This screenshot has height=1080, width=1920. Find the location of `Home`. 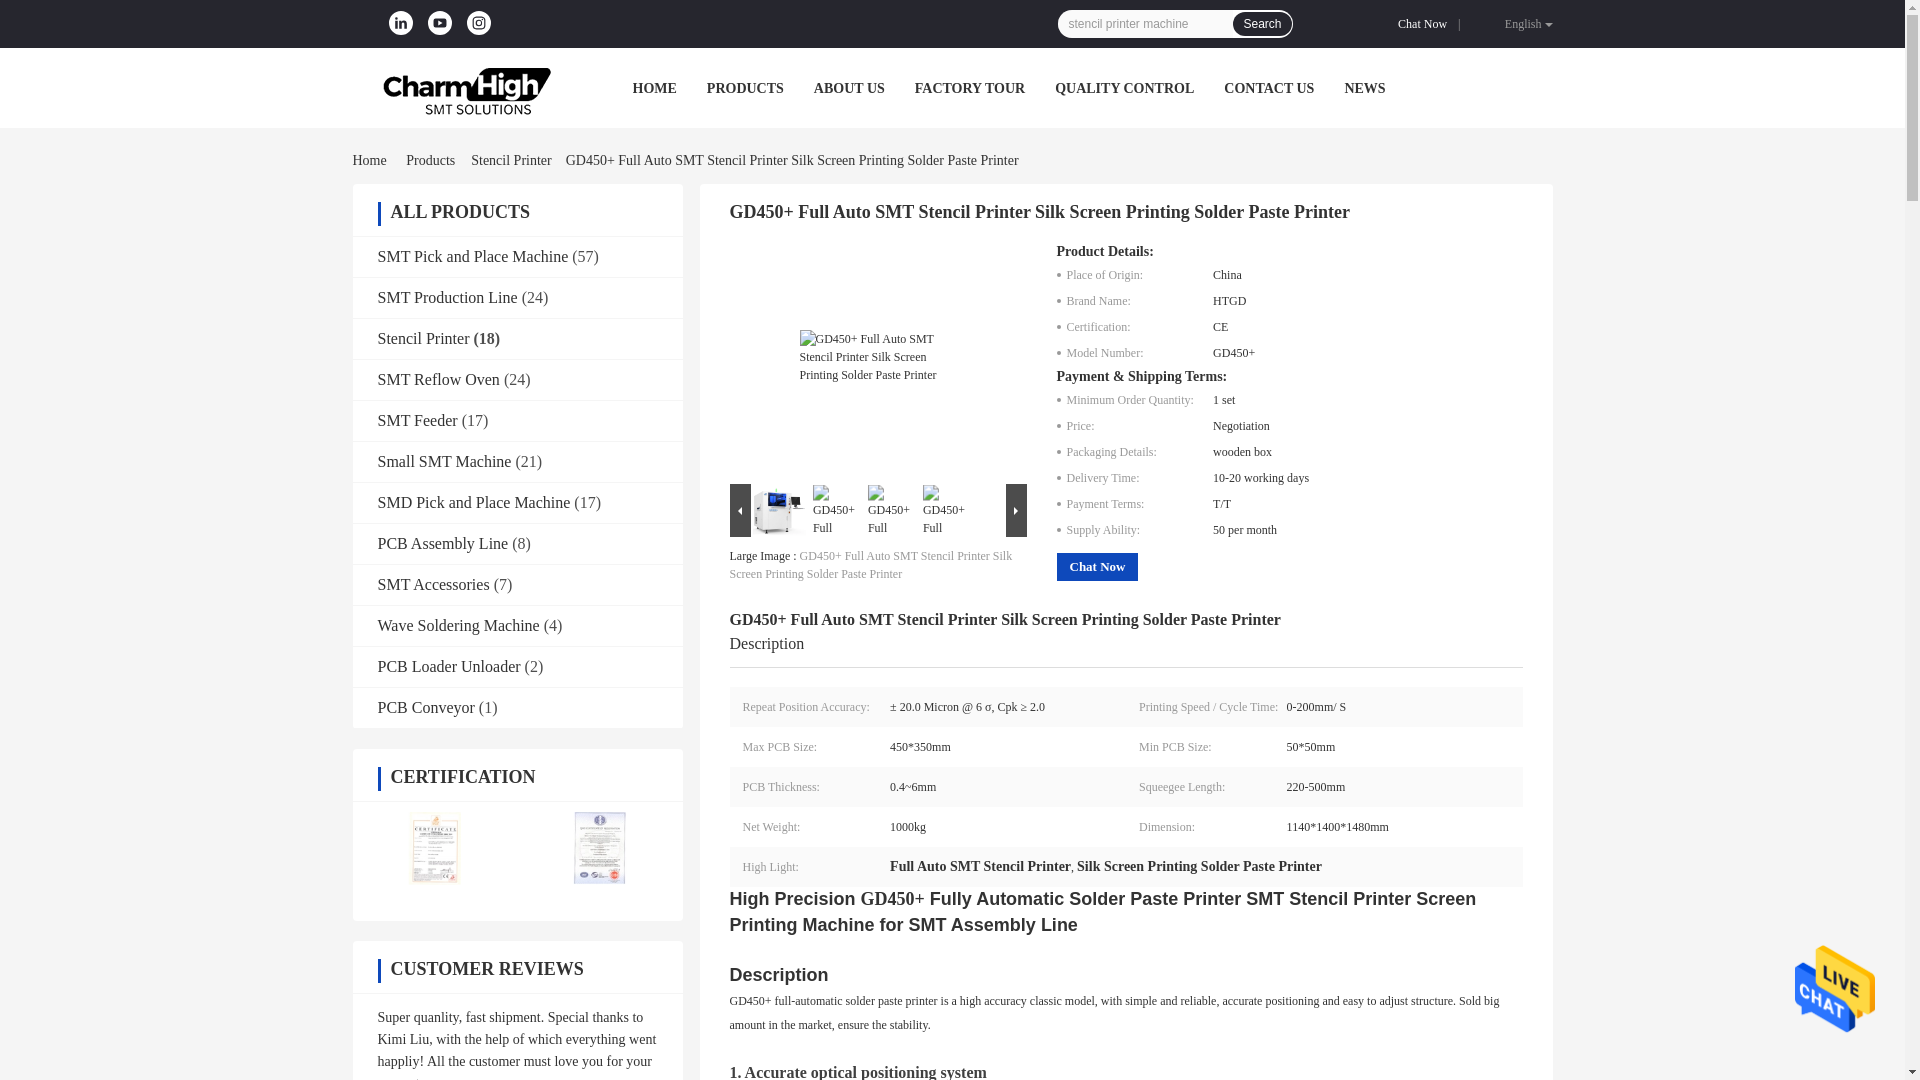

Home is located at coordinates (372, 160).